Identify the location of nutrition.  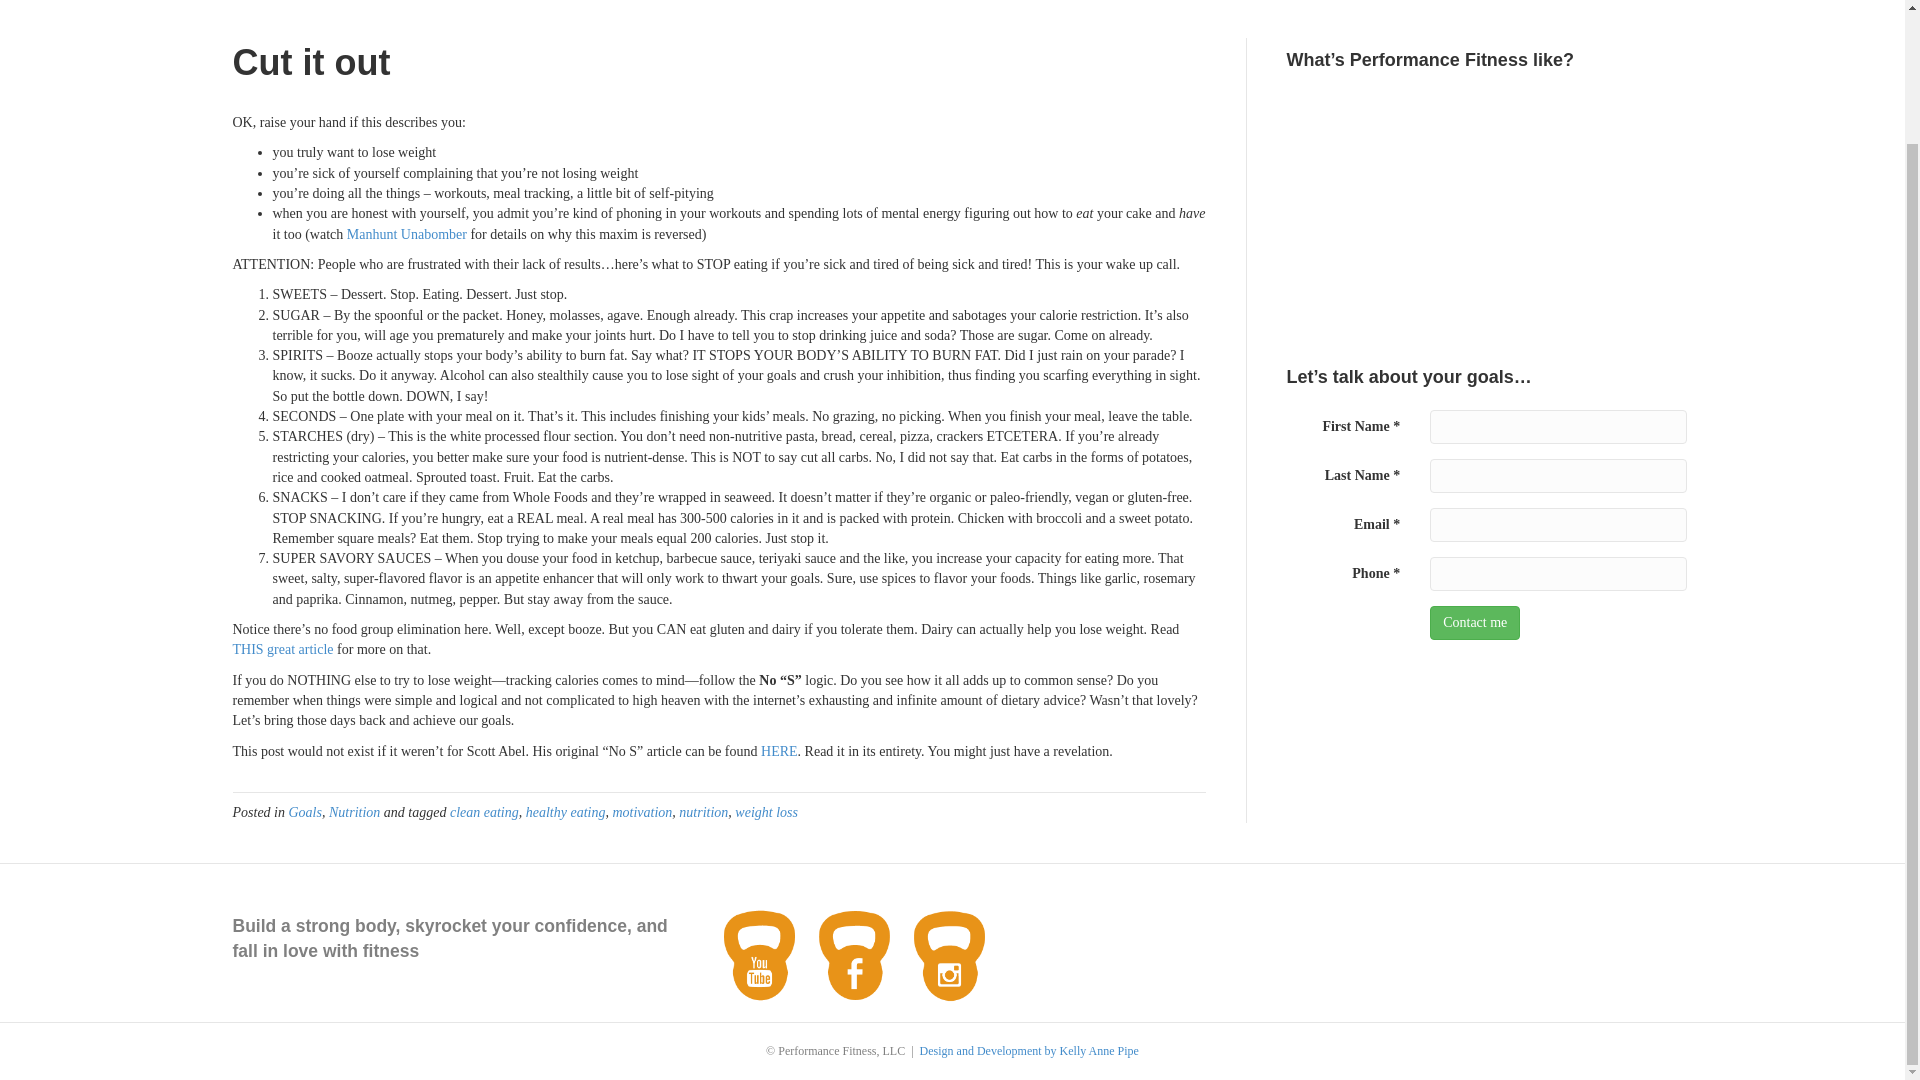
(703, 812).